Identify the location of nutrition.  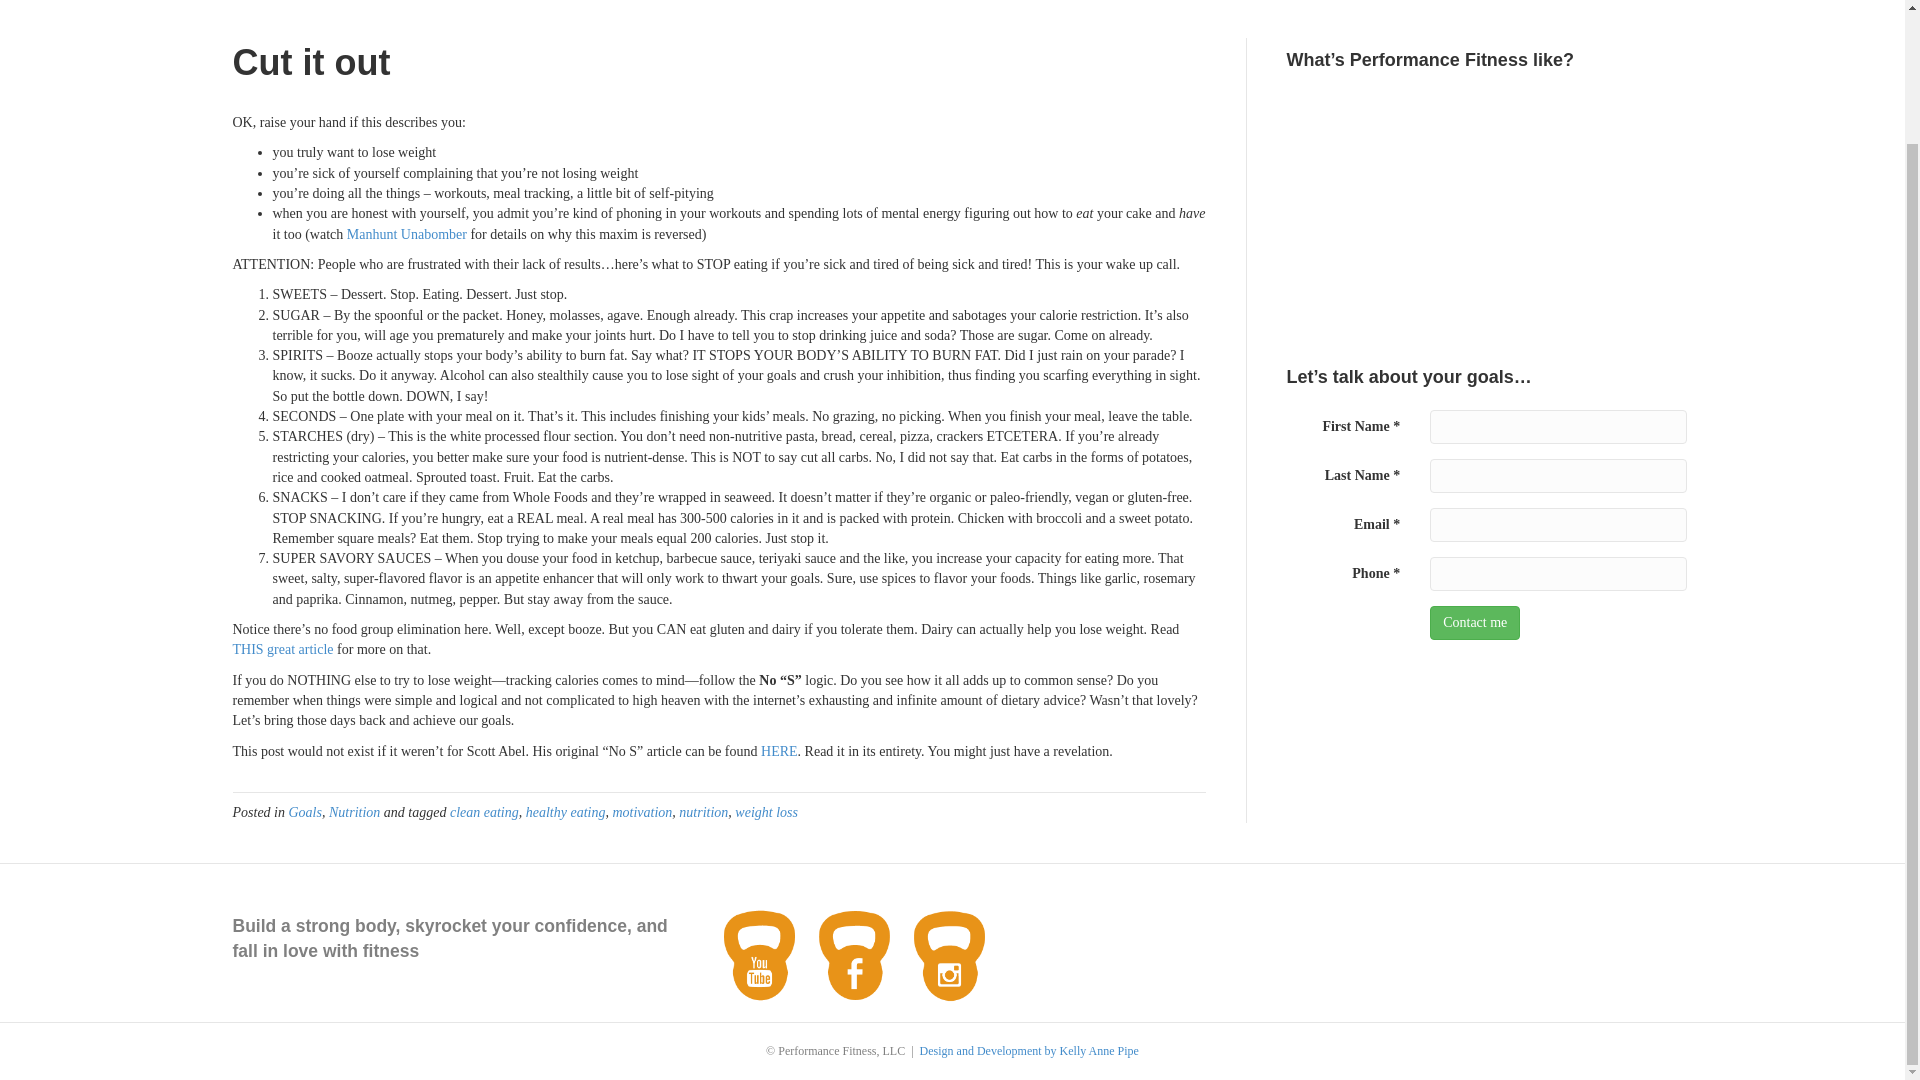
(703, 812).